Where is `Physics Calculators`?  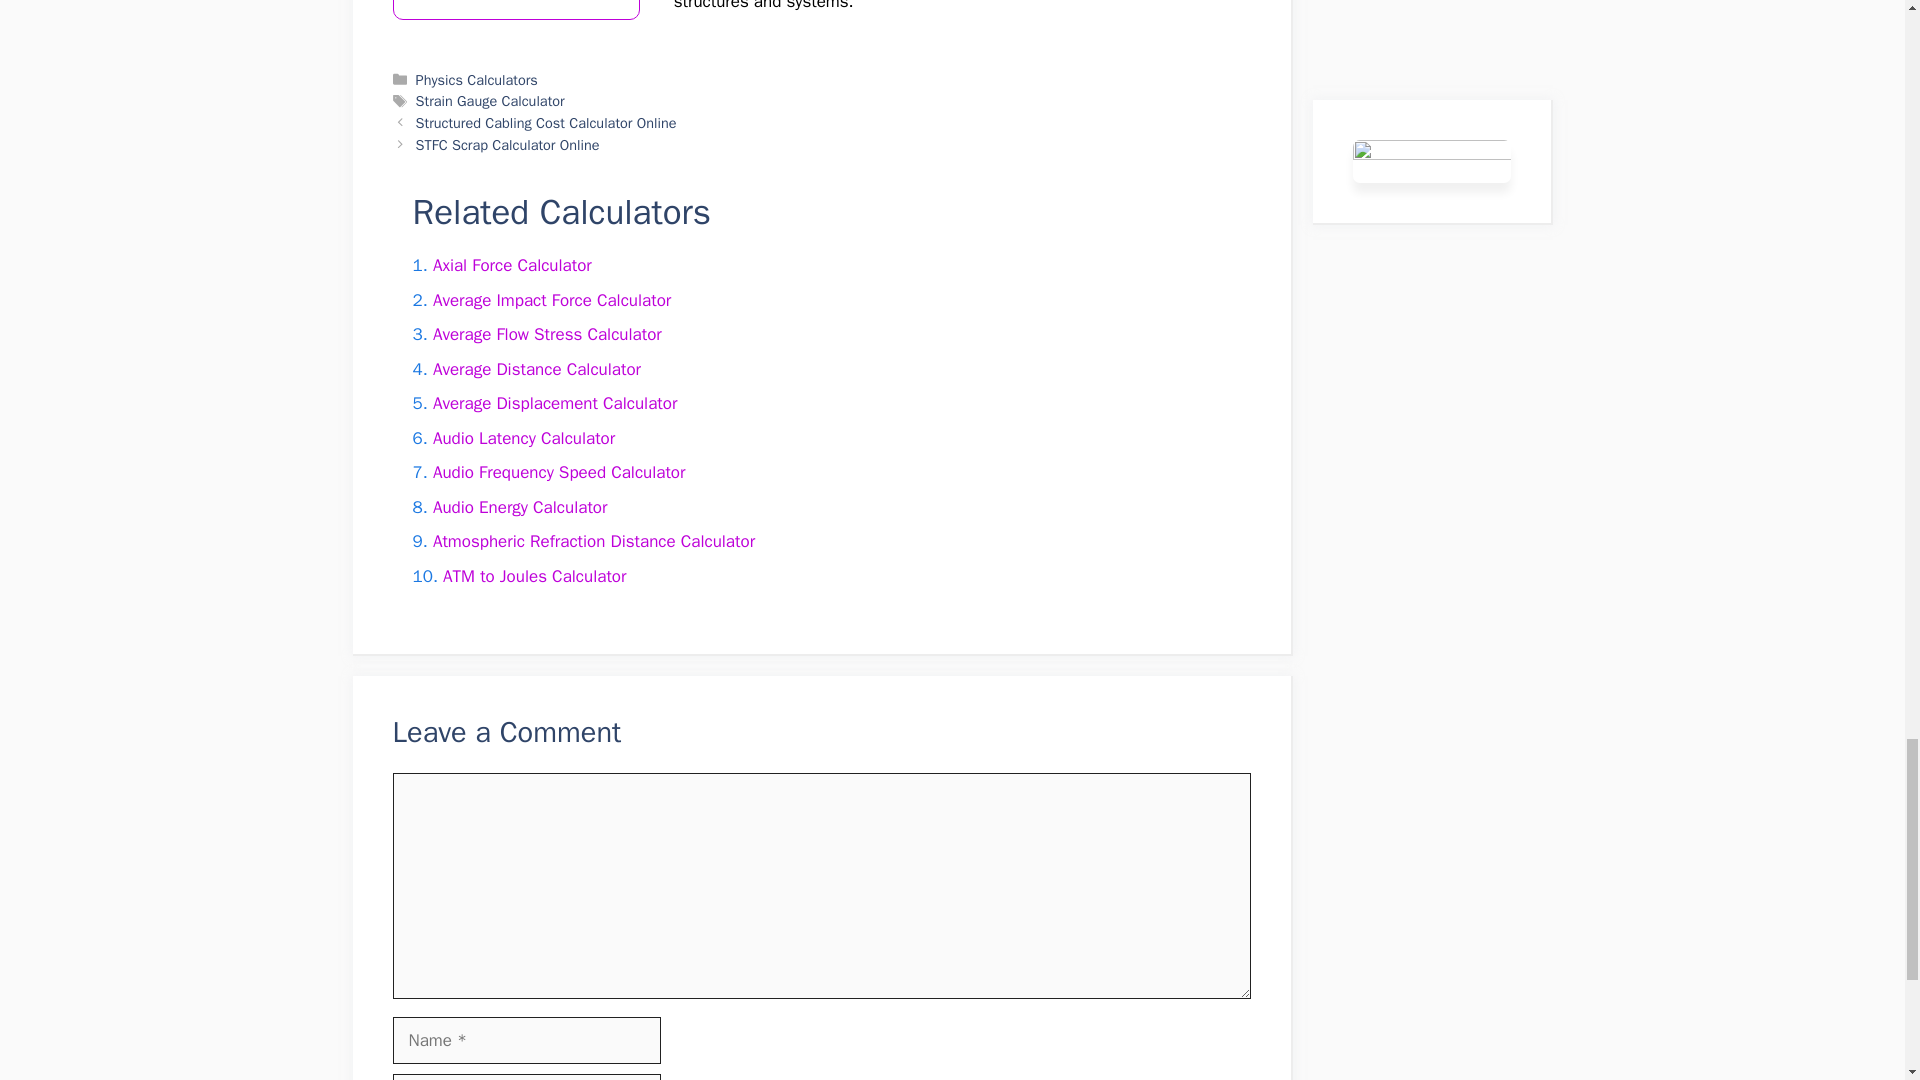 Physics Calculators is located at coordinates (476, 80).